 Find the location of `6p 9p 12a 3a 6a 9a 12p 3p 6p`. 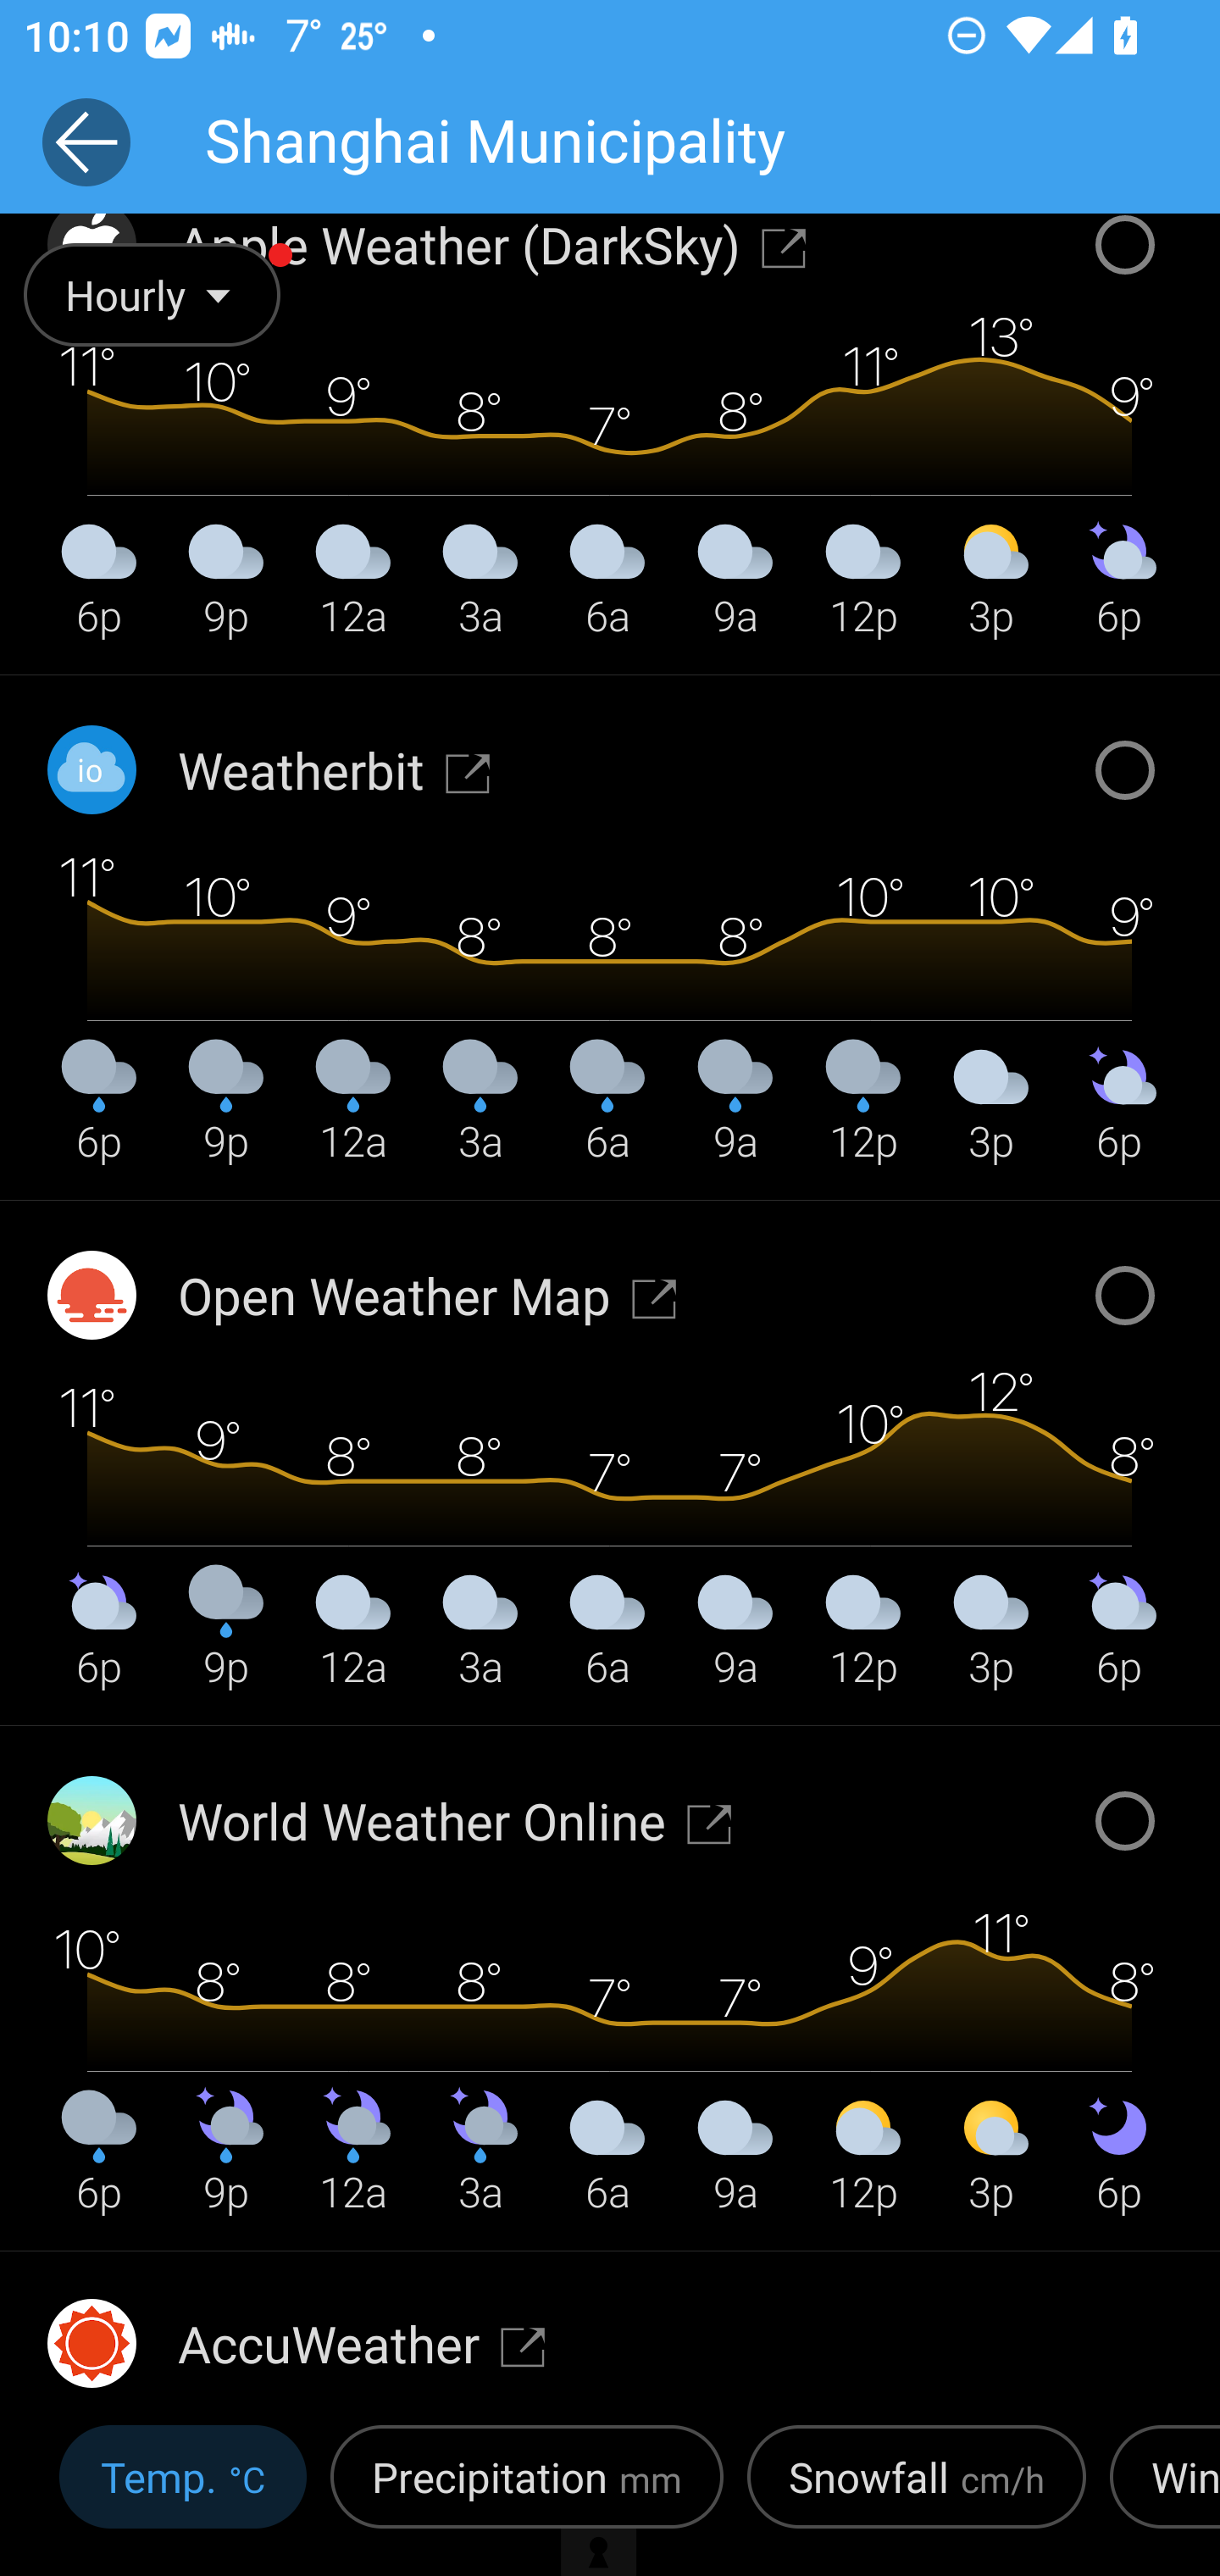

6p 9p 12a 3a 6a 9a 12p 3p 6p is located at coordinates (609, 935).